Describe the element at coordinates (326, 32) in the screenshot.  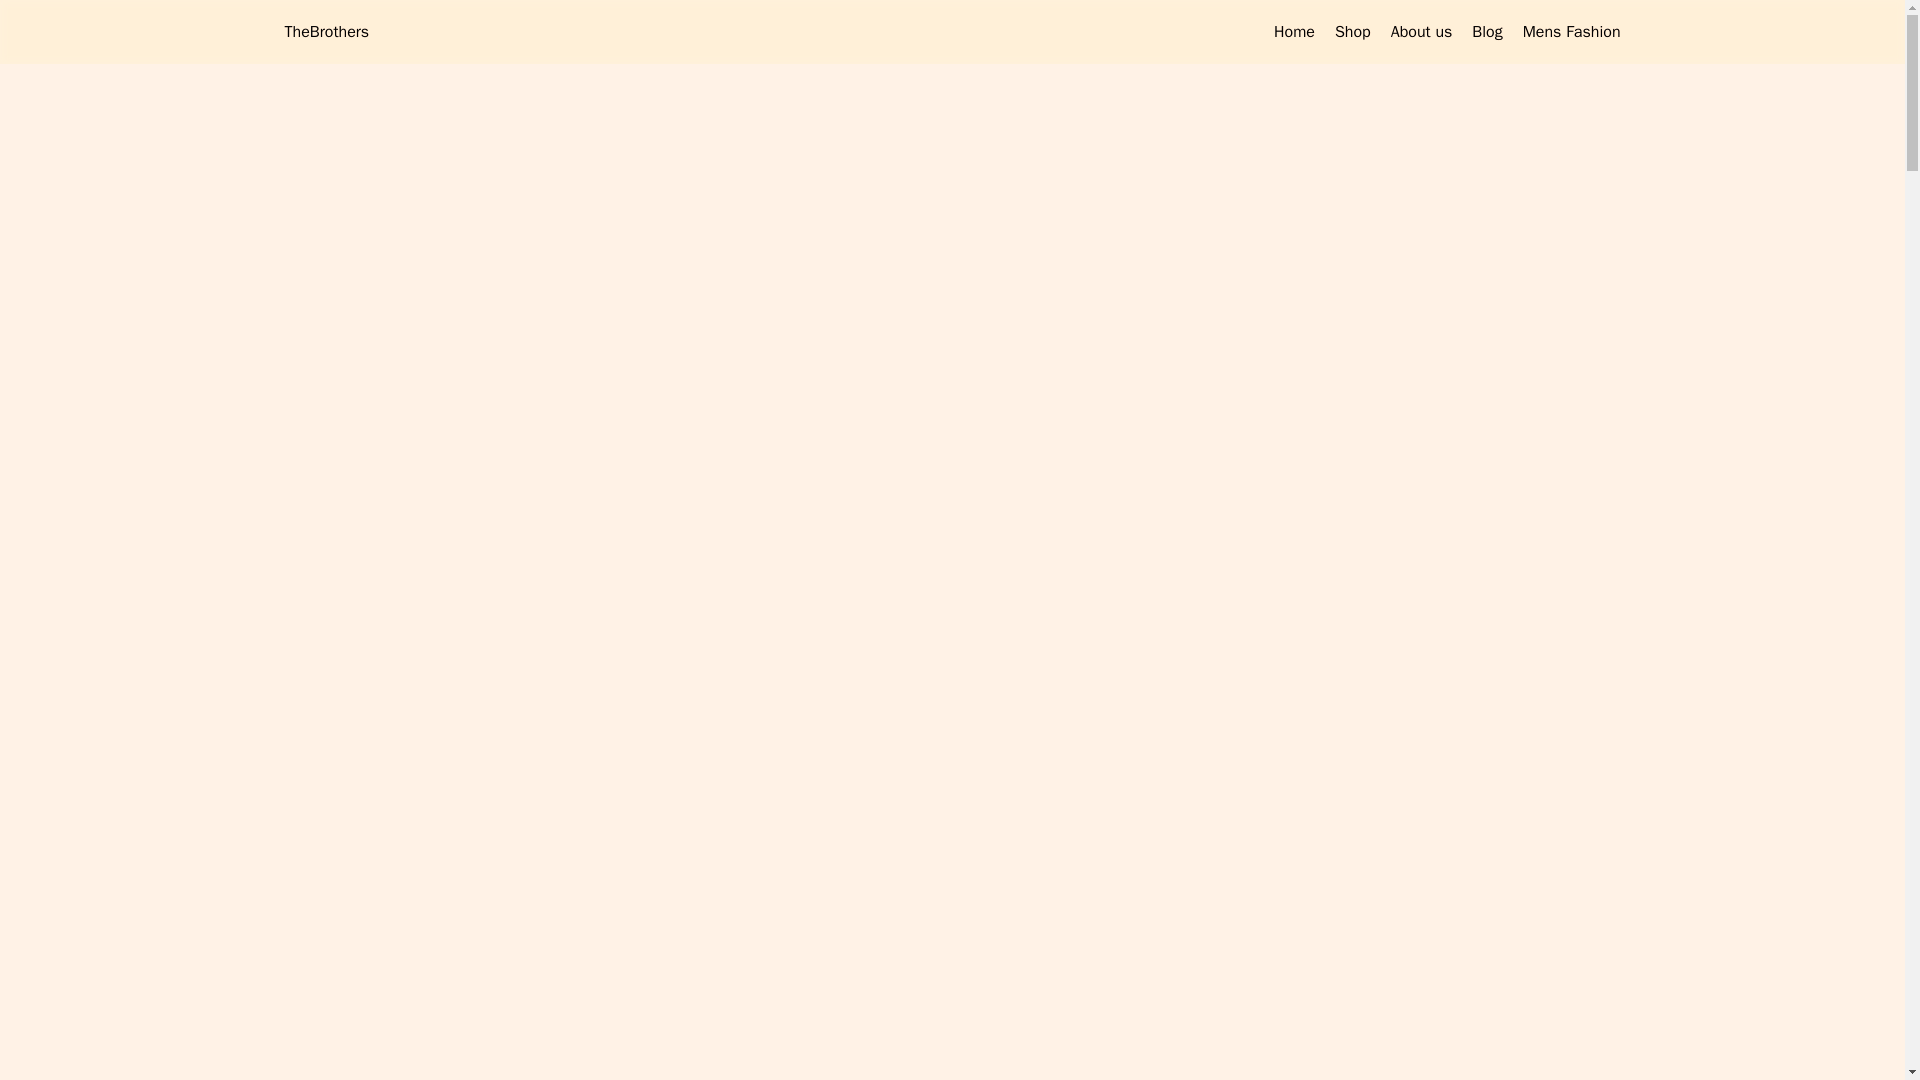
I see `TheBrothers` at that location.